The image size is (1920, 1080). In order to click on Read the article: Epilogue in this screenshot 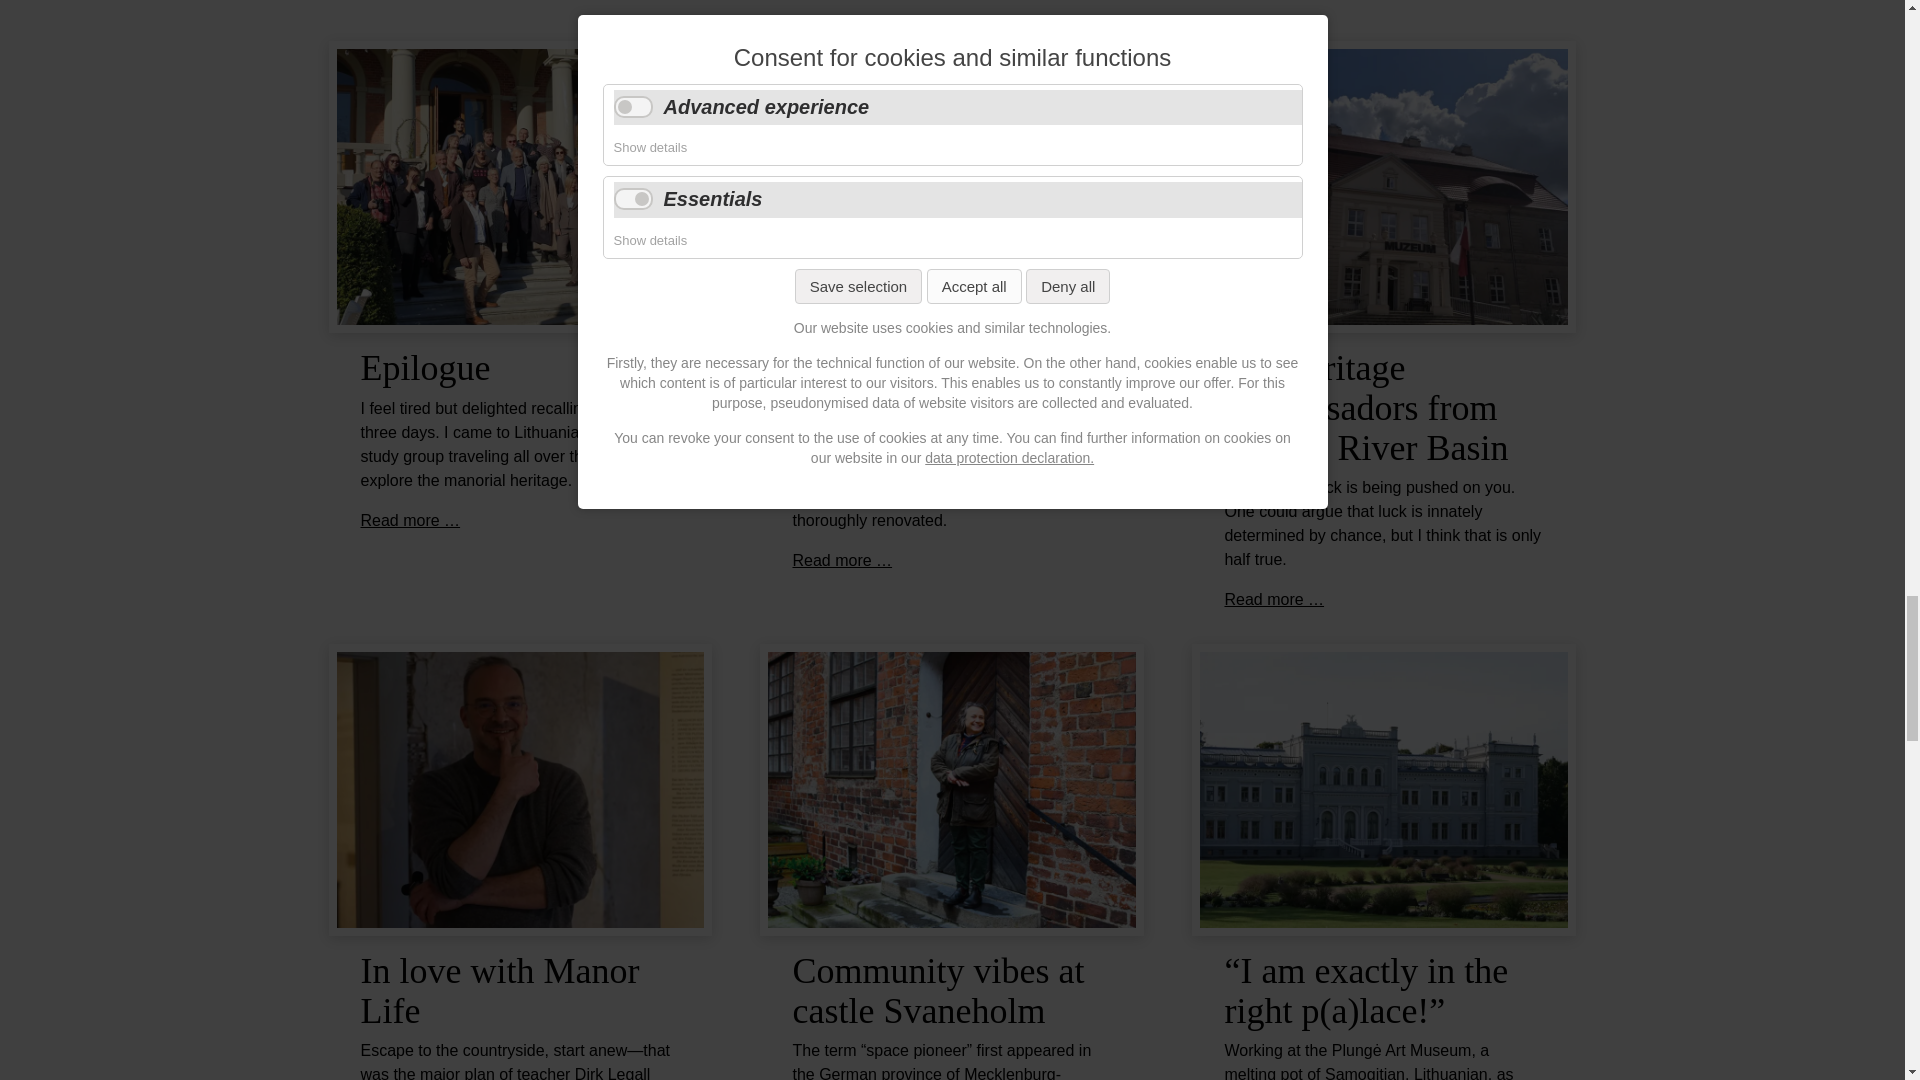, I will do `click(410, 520)`.